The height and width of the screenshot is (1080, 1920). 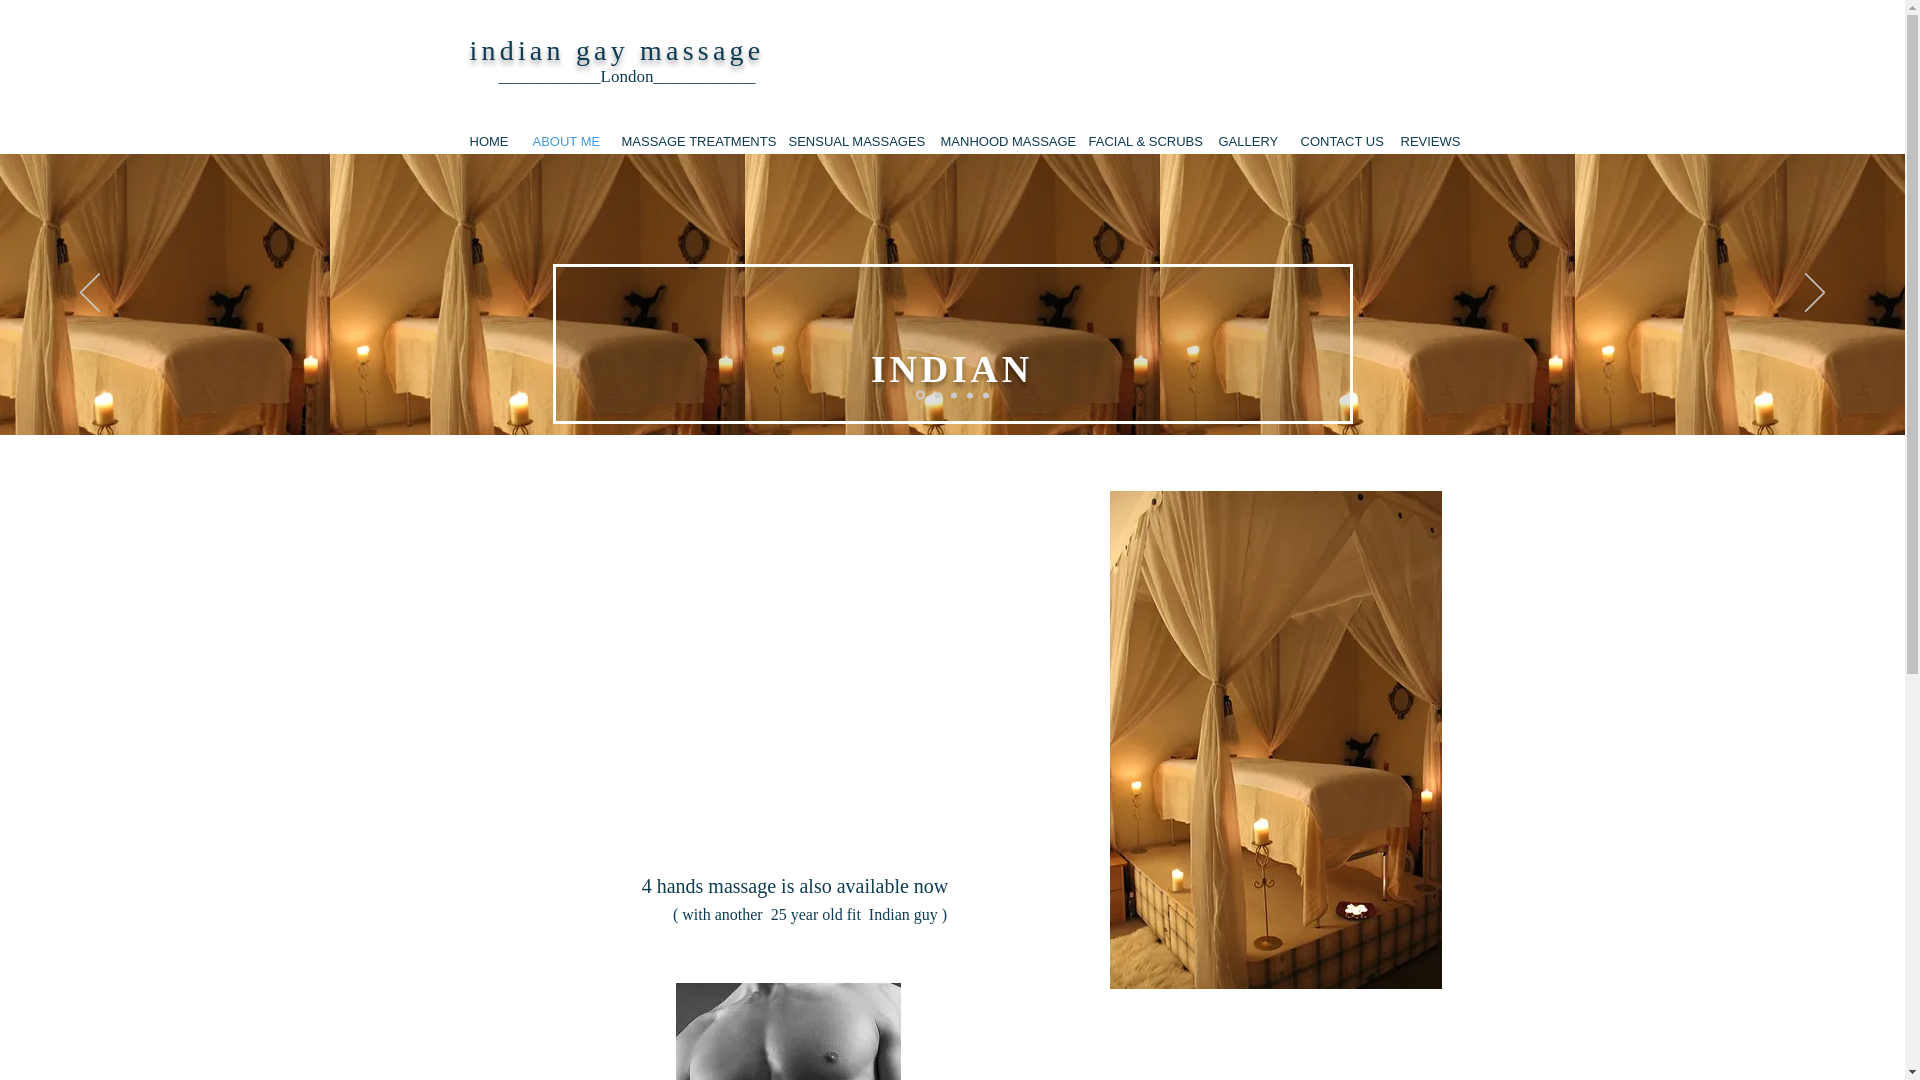 I want to click on indian gay massage, so click(x=617, y=50).